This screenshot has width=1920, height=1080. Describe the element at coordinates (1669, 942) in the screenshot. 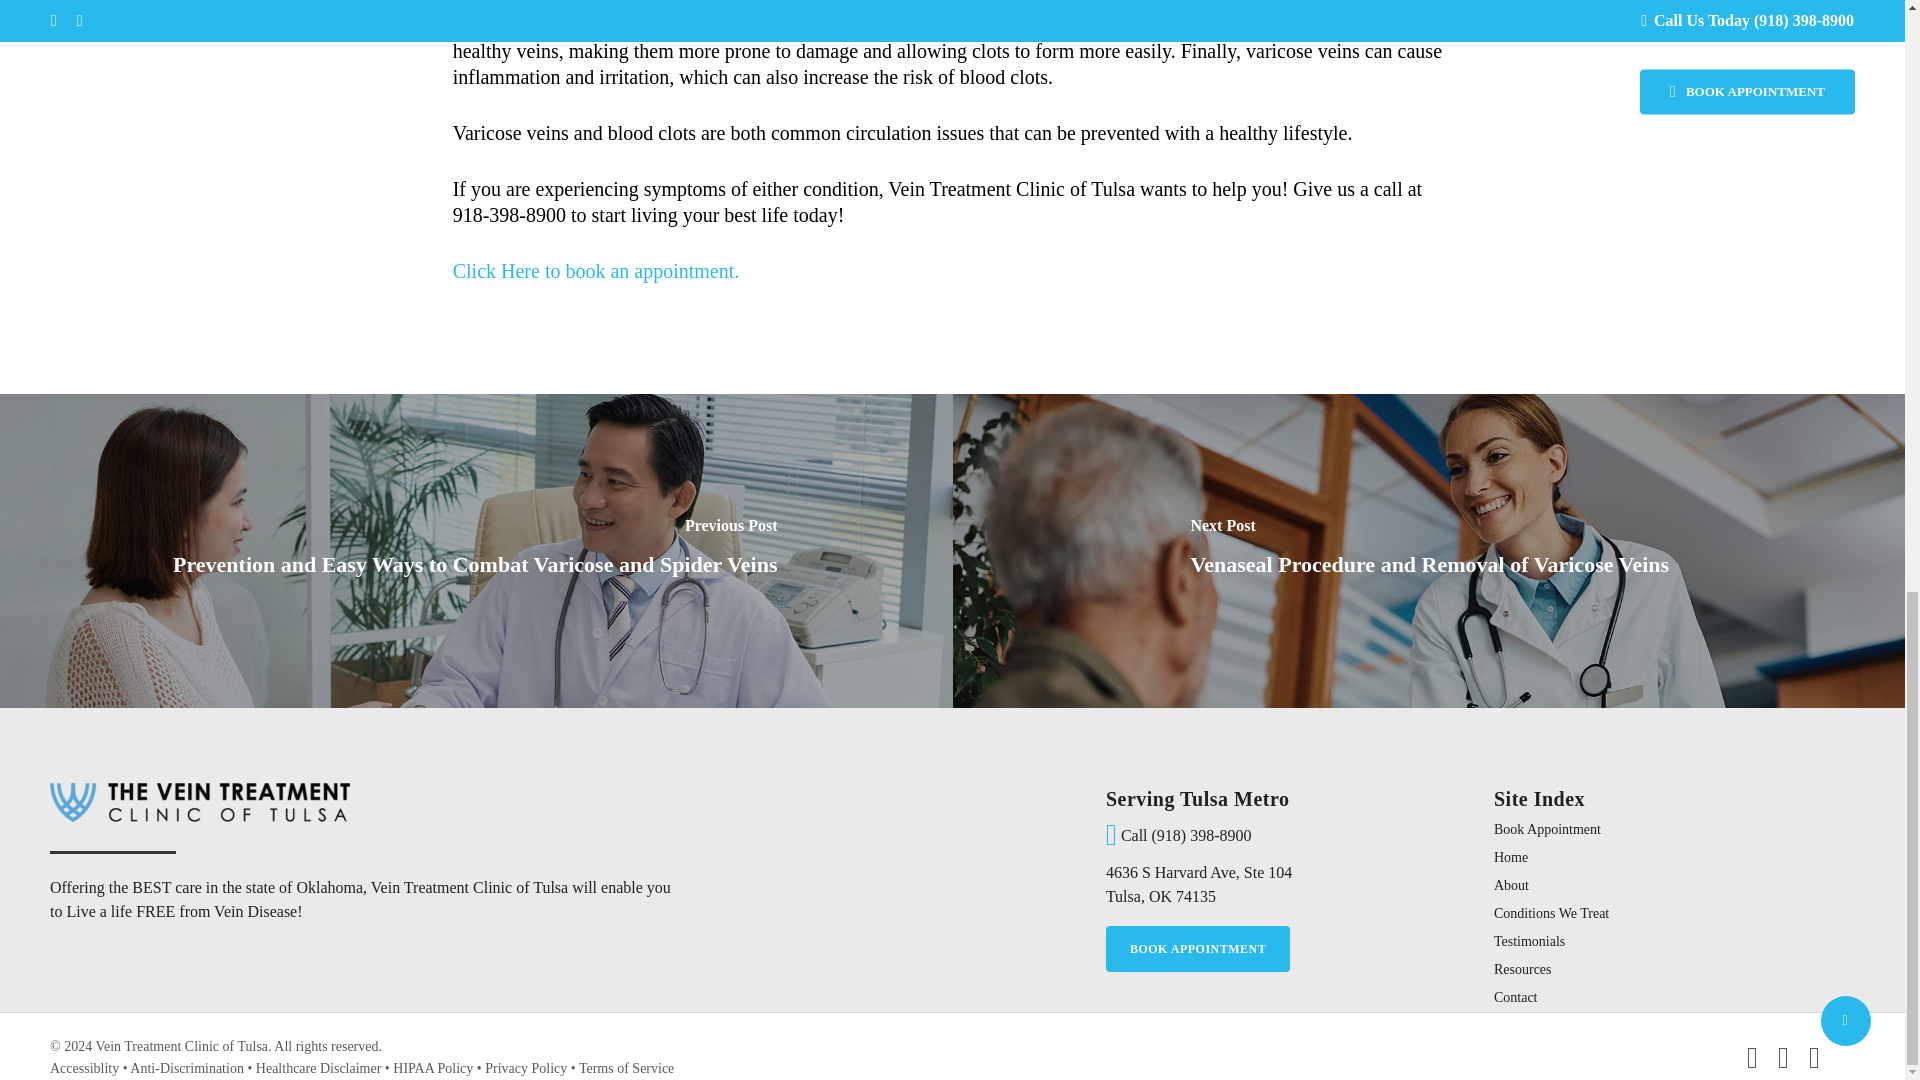

I see `BOOK APPOINTMENT` at that location.